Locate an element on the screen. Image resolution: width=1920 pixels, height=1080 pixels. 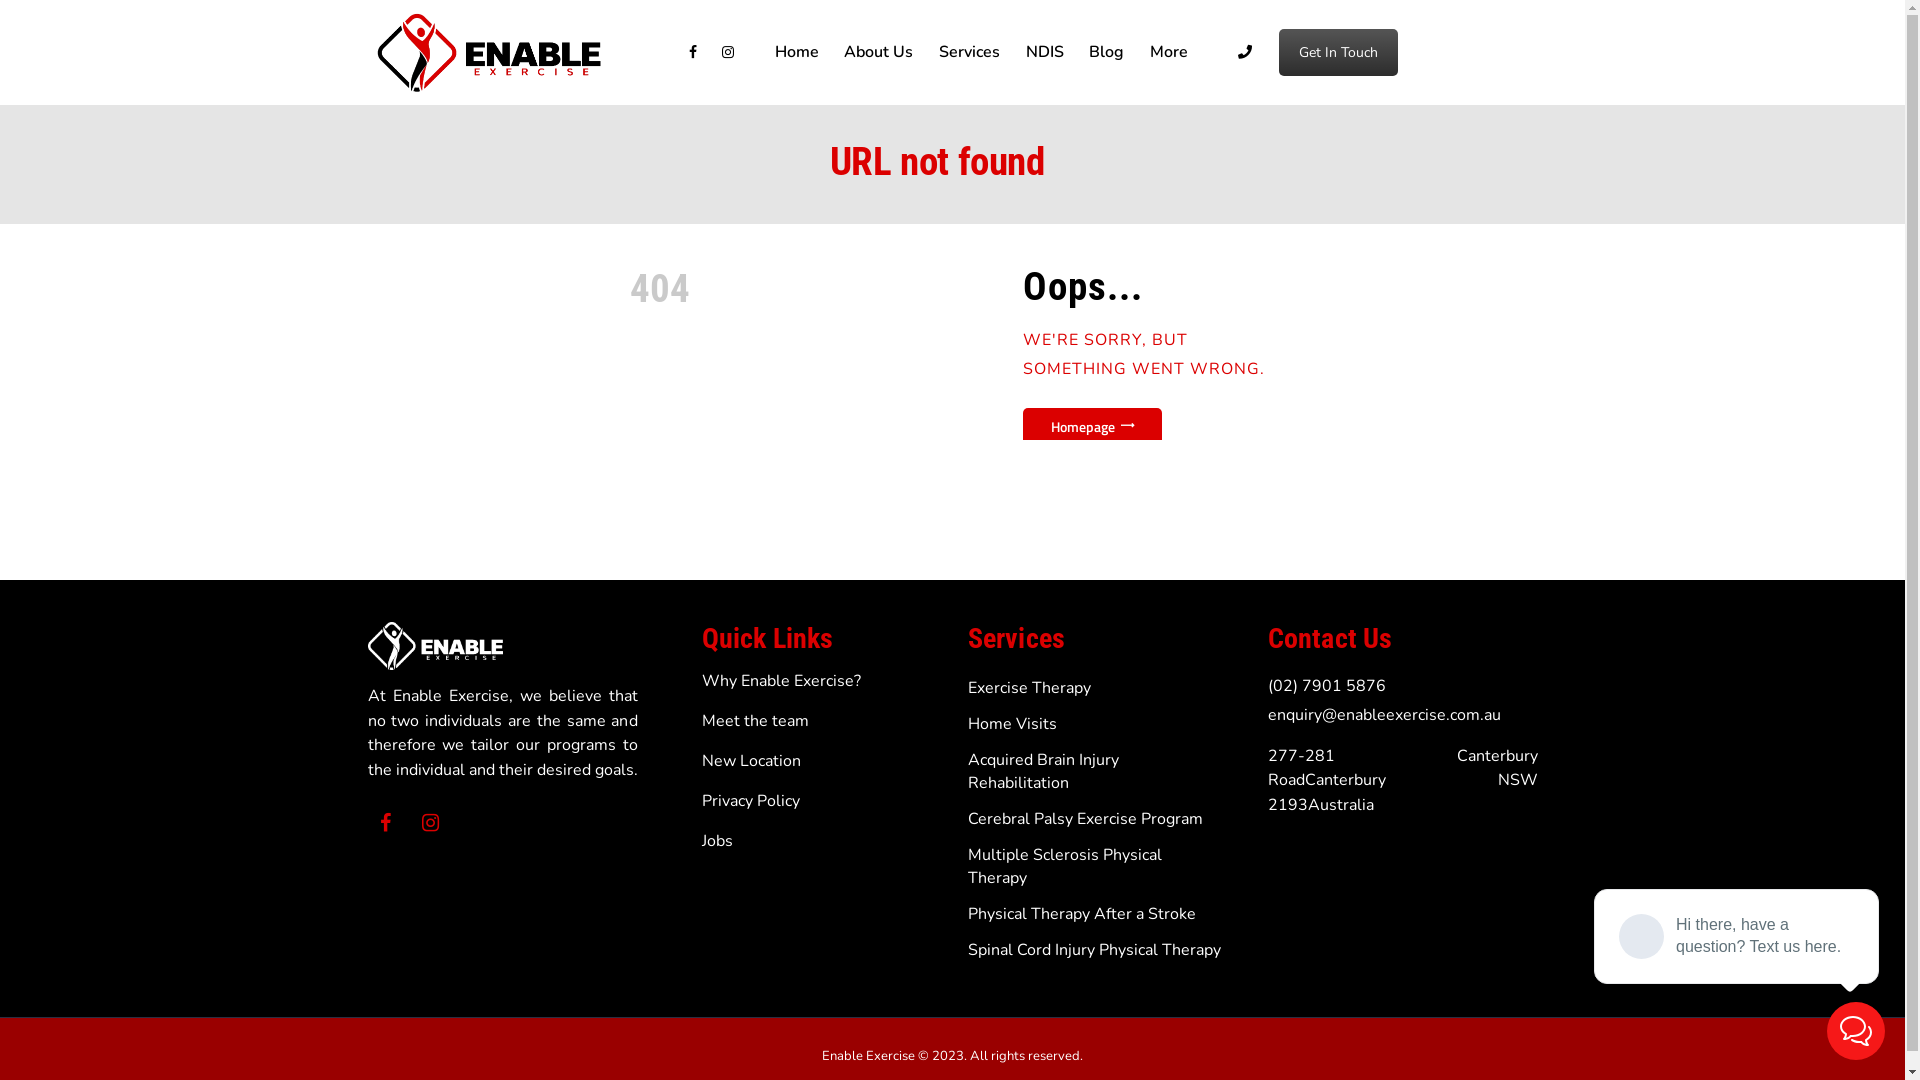
Enable Exercise is located at coordinates (868, 1056).